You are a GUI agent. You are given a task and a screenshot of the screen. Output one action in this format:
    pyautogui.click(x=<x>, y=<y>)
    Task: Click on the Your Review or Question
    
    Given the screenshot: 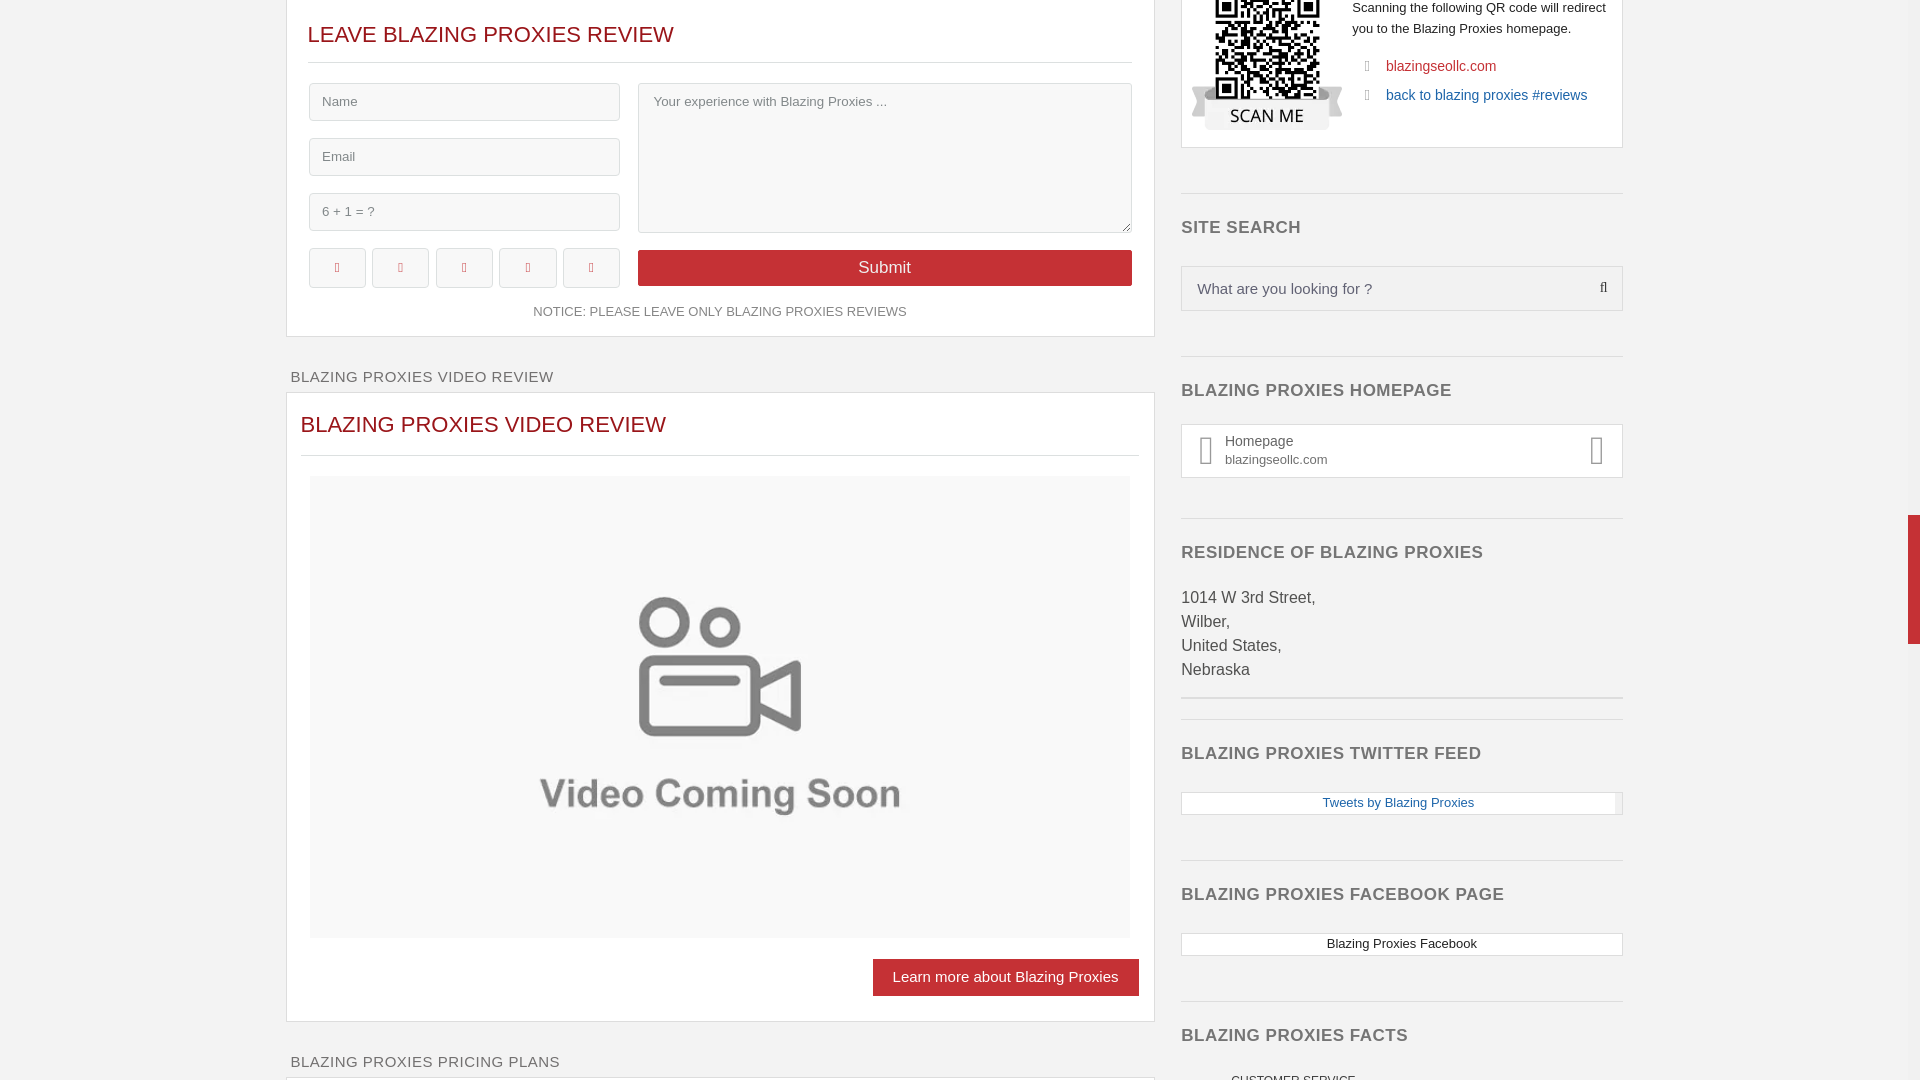 What is the action you would take?
    pyautogui.click(x=884, y=158)
    